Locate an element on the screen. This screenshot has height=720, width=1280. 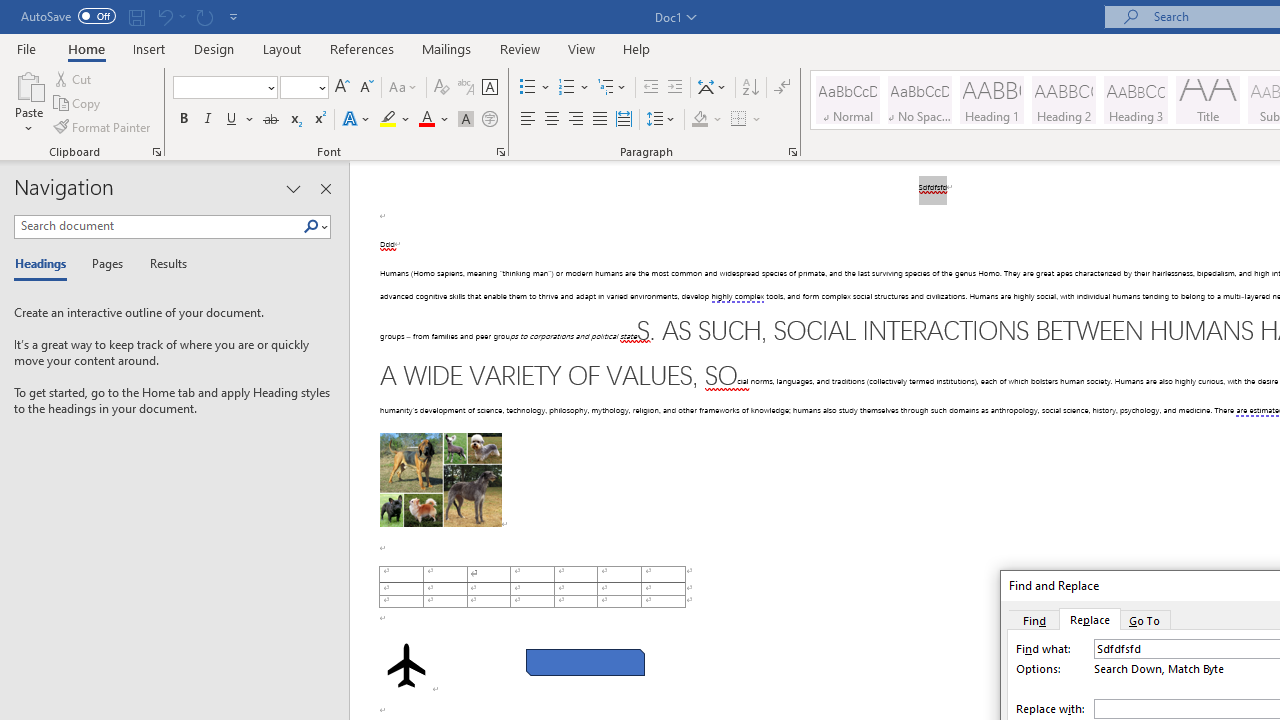
Font is located at coordinates (218, 87).